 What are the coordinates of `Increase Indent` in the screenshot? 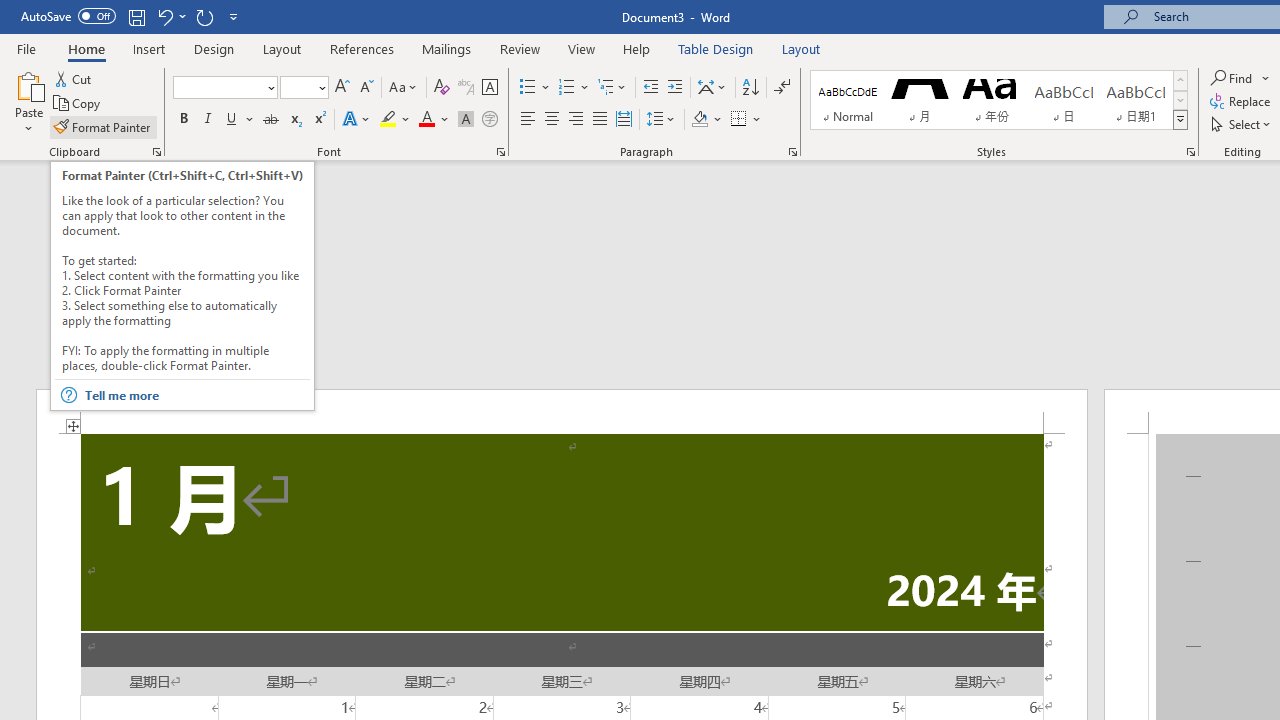 It's located at (675, 88).